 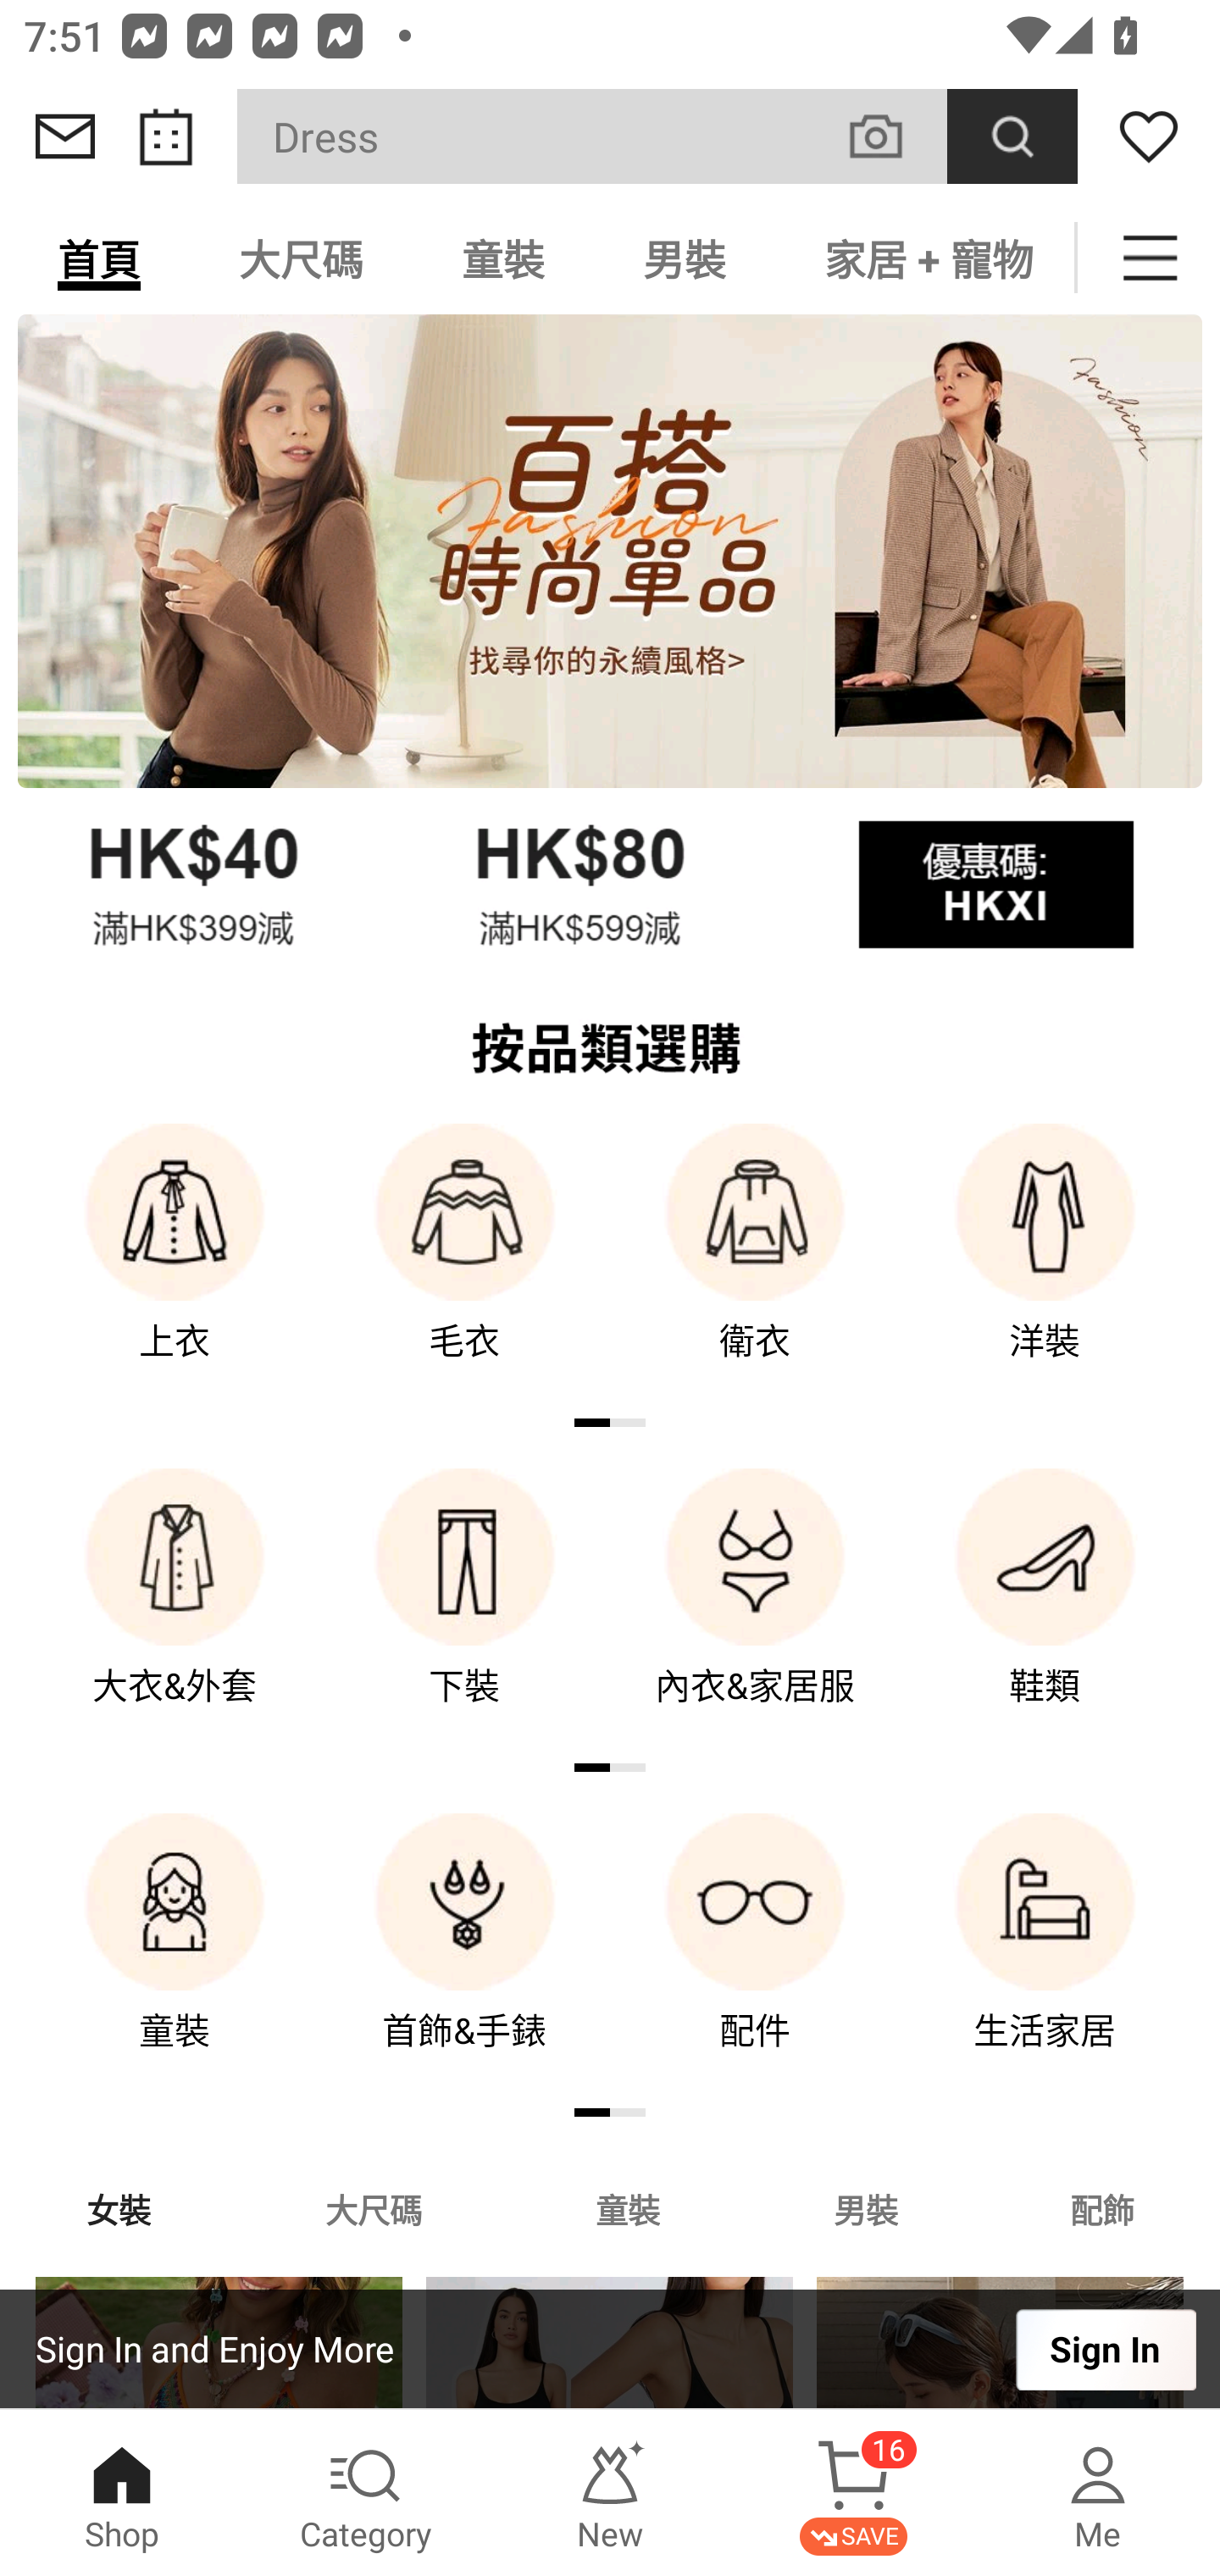 I want to click on Cart 16 SAVE, so click(x=854, y=2493).